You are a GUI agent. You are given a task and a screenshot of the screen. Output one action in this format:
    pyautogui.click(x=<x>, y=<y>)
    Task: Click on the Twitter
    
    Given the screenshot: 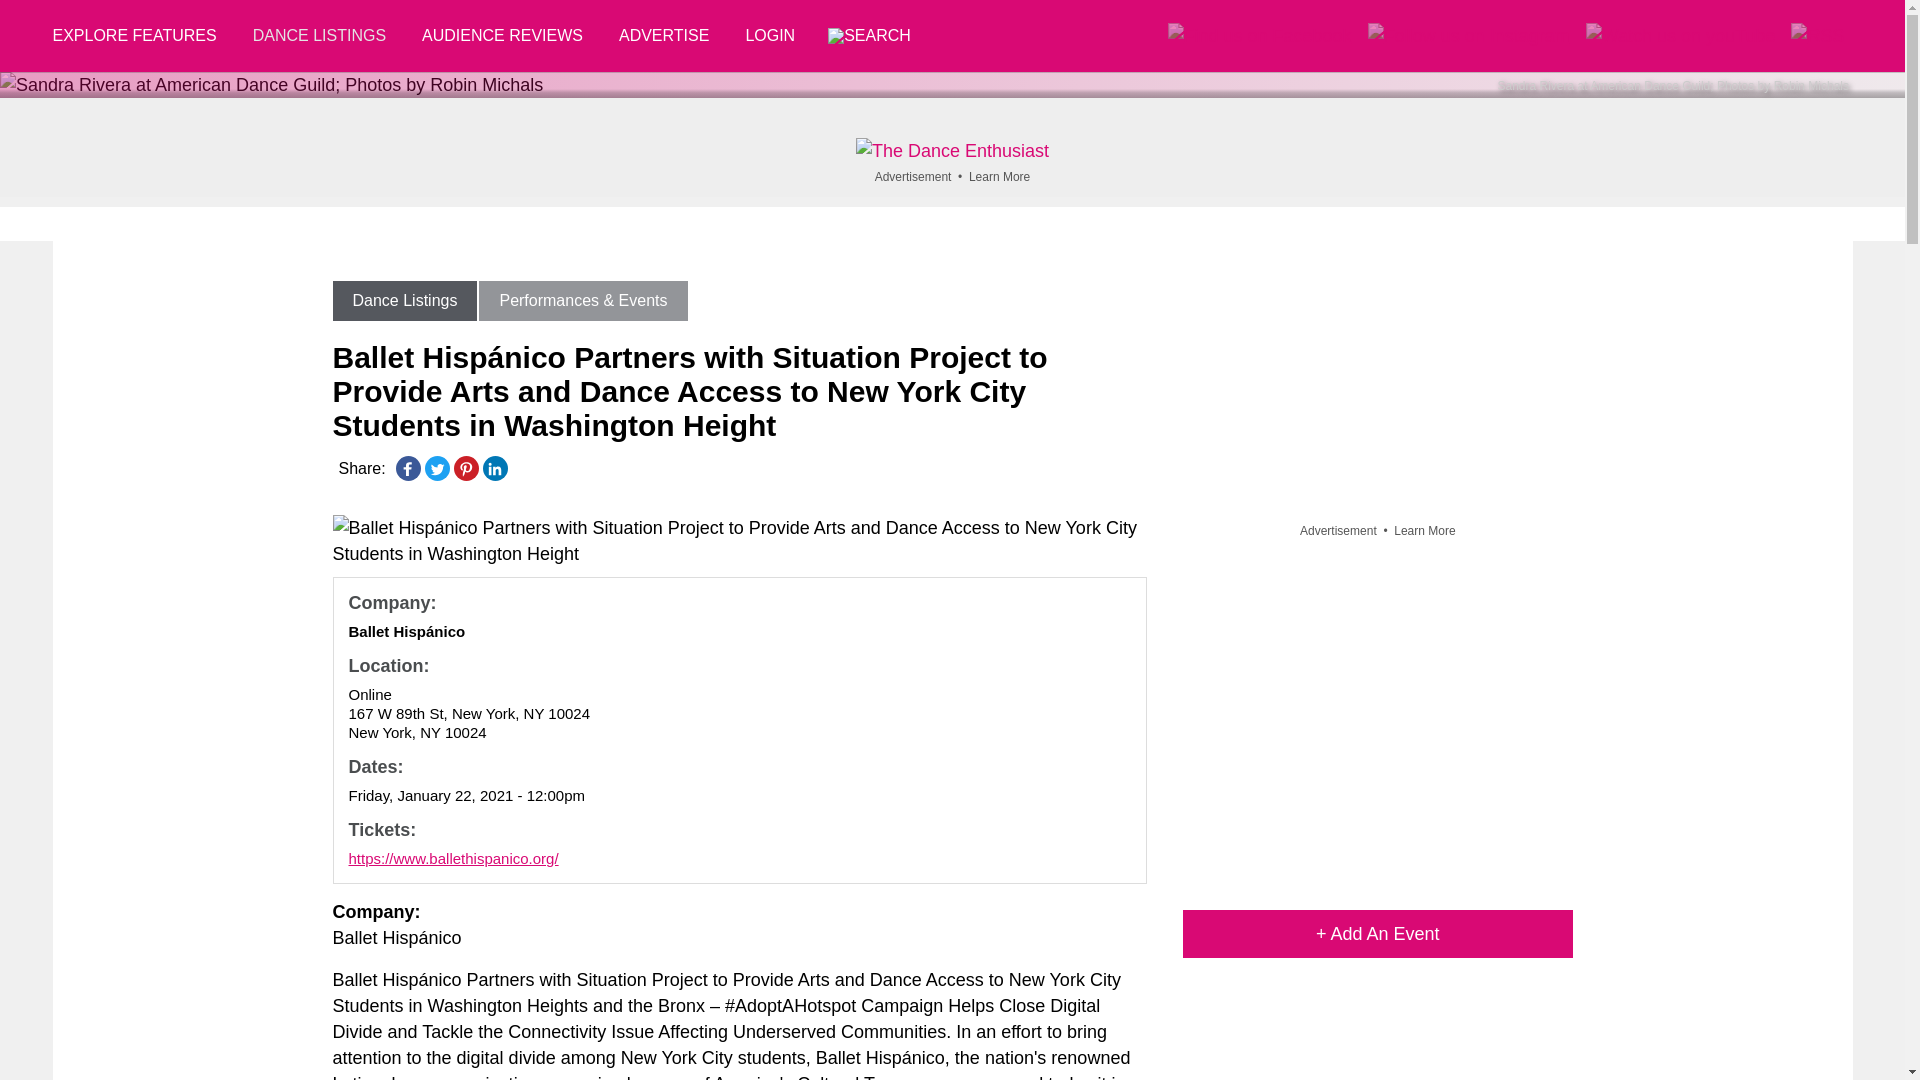 What is the action you would take?
    pyautogui.click(x=436, y=468)
    